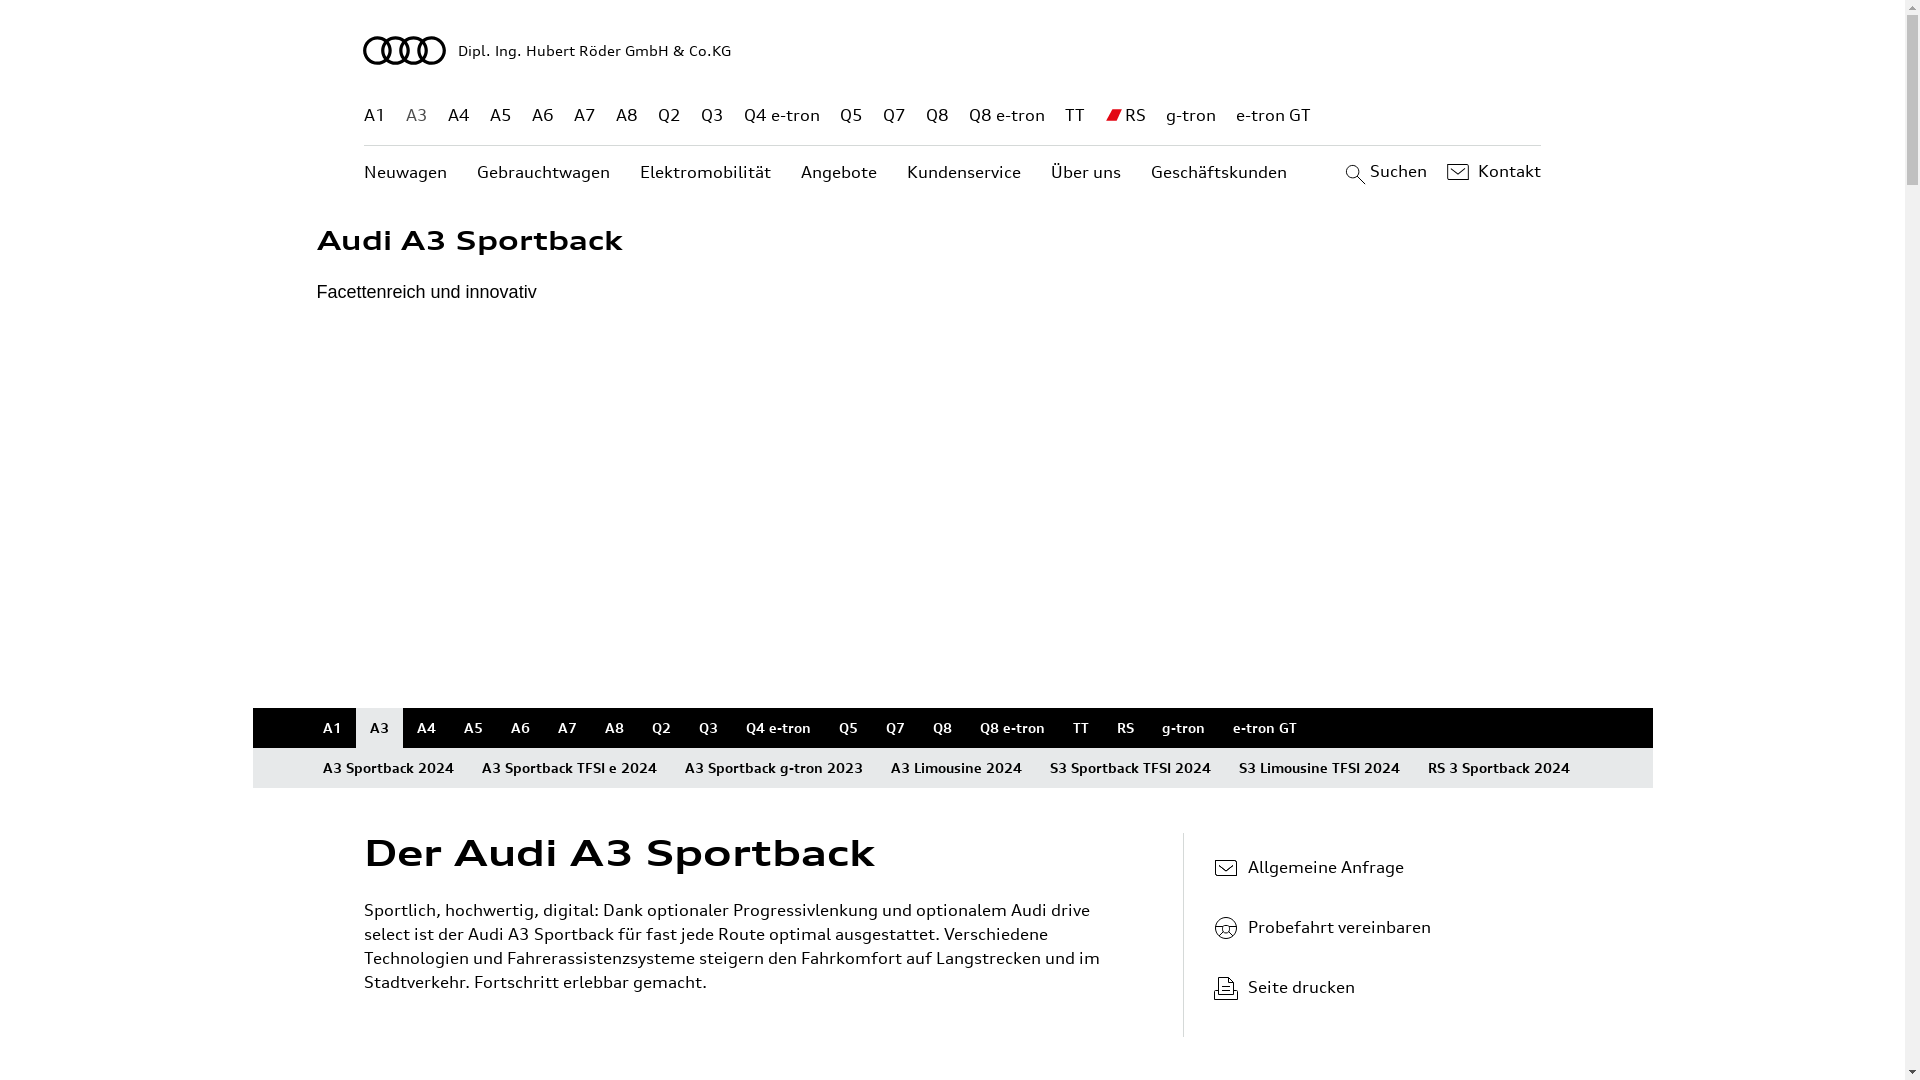 The image size is (1920, 1080). I want to click on Q5, so click(848, 728).